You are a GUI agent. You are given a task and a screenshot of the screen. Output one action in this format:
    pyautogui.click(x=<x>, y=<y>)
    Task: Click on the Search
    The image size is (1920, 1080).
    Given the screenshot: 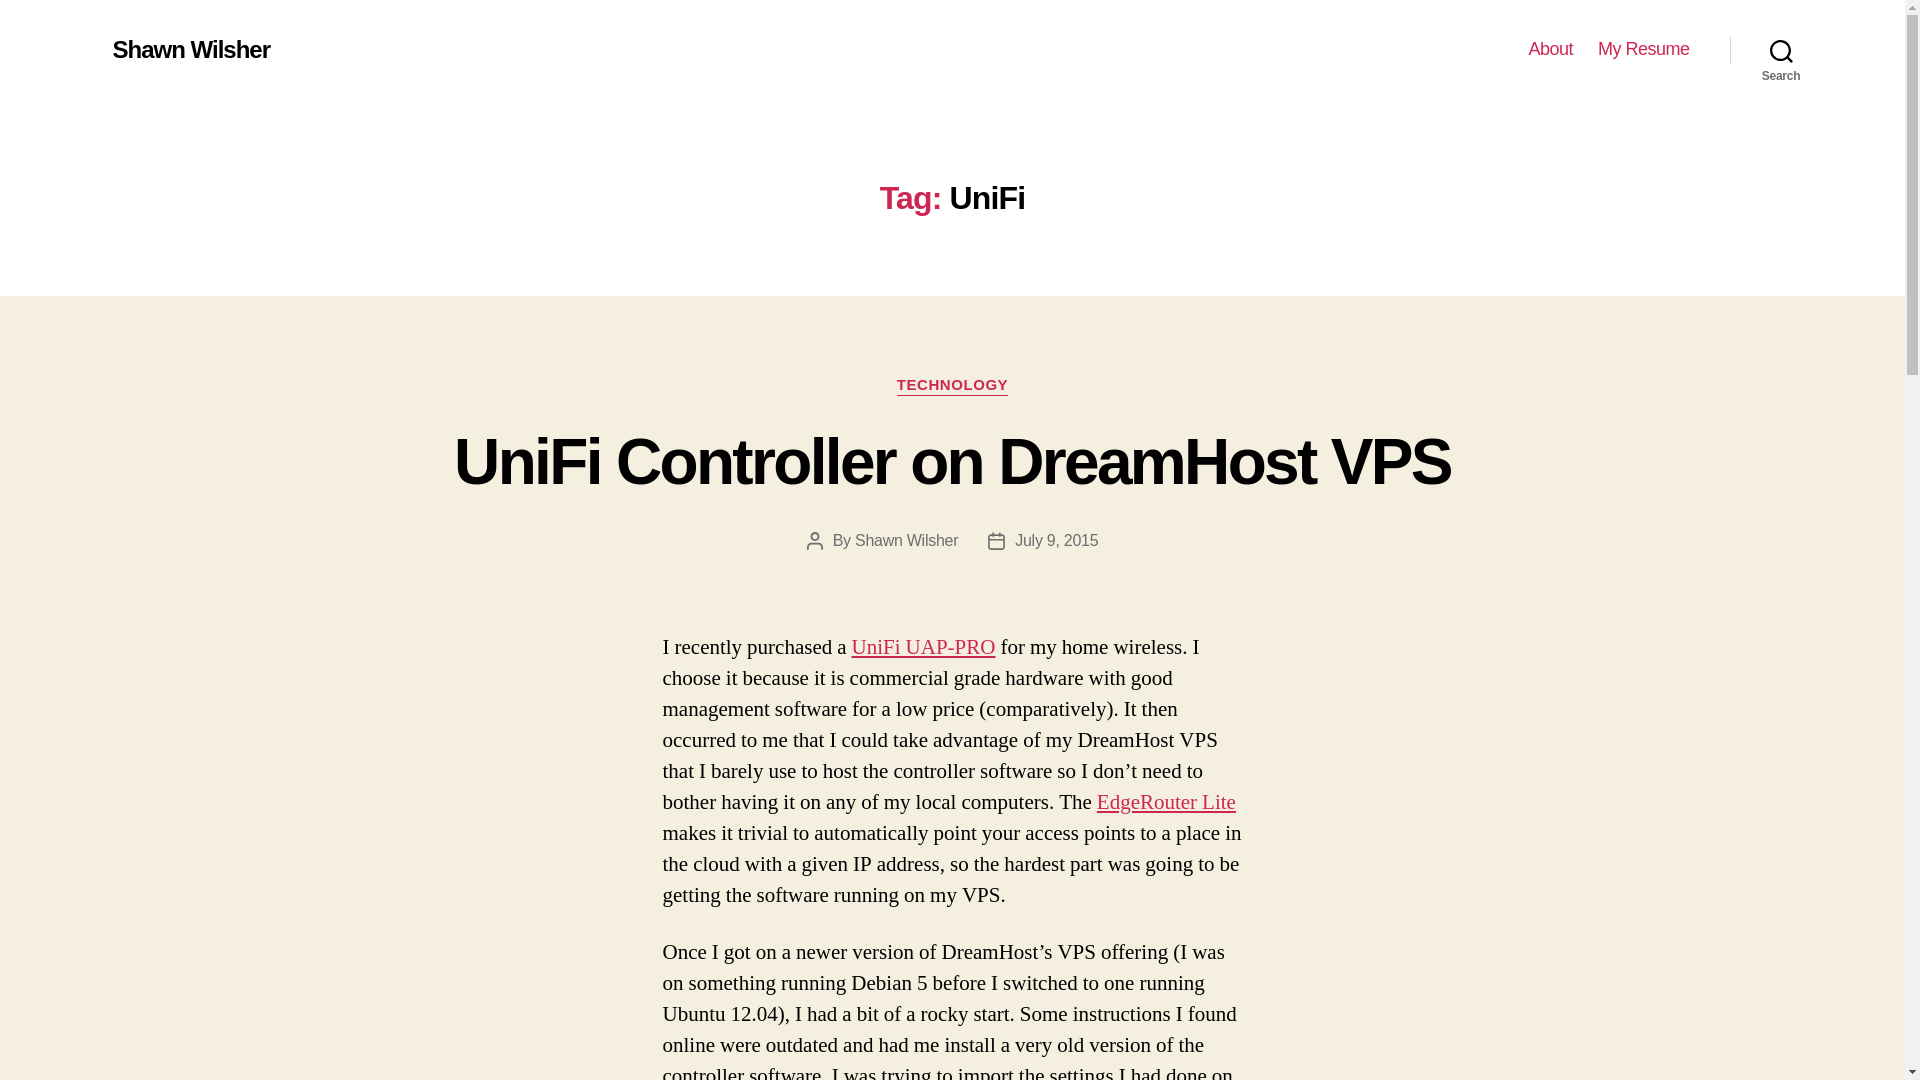 What is the action you would take?
    pyautogui.click(x=1781, y=50)
    